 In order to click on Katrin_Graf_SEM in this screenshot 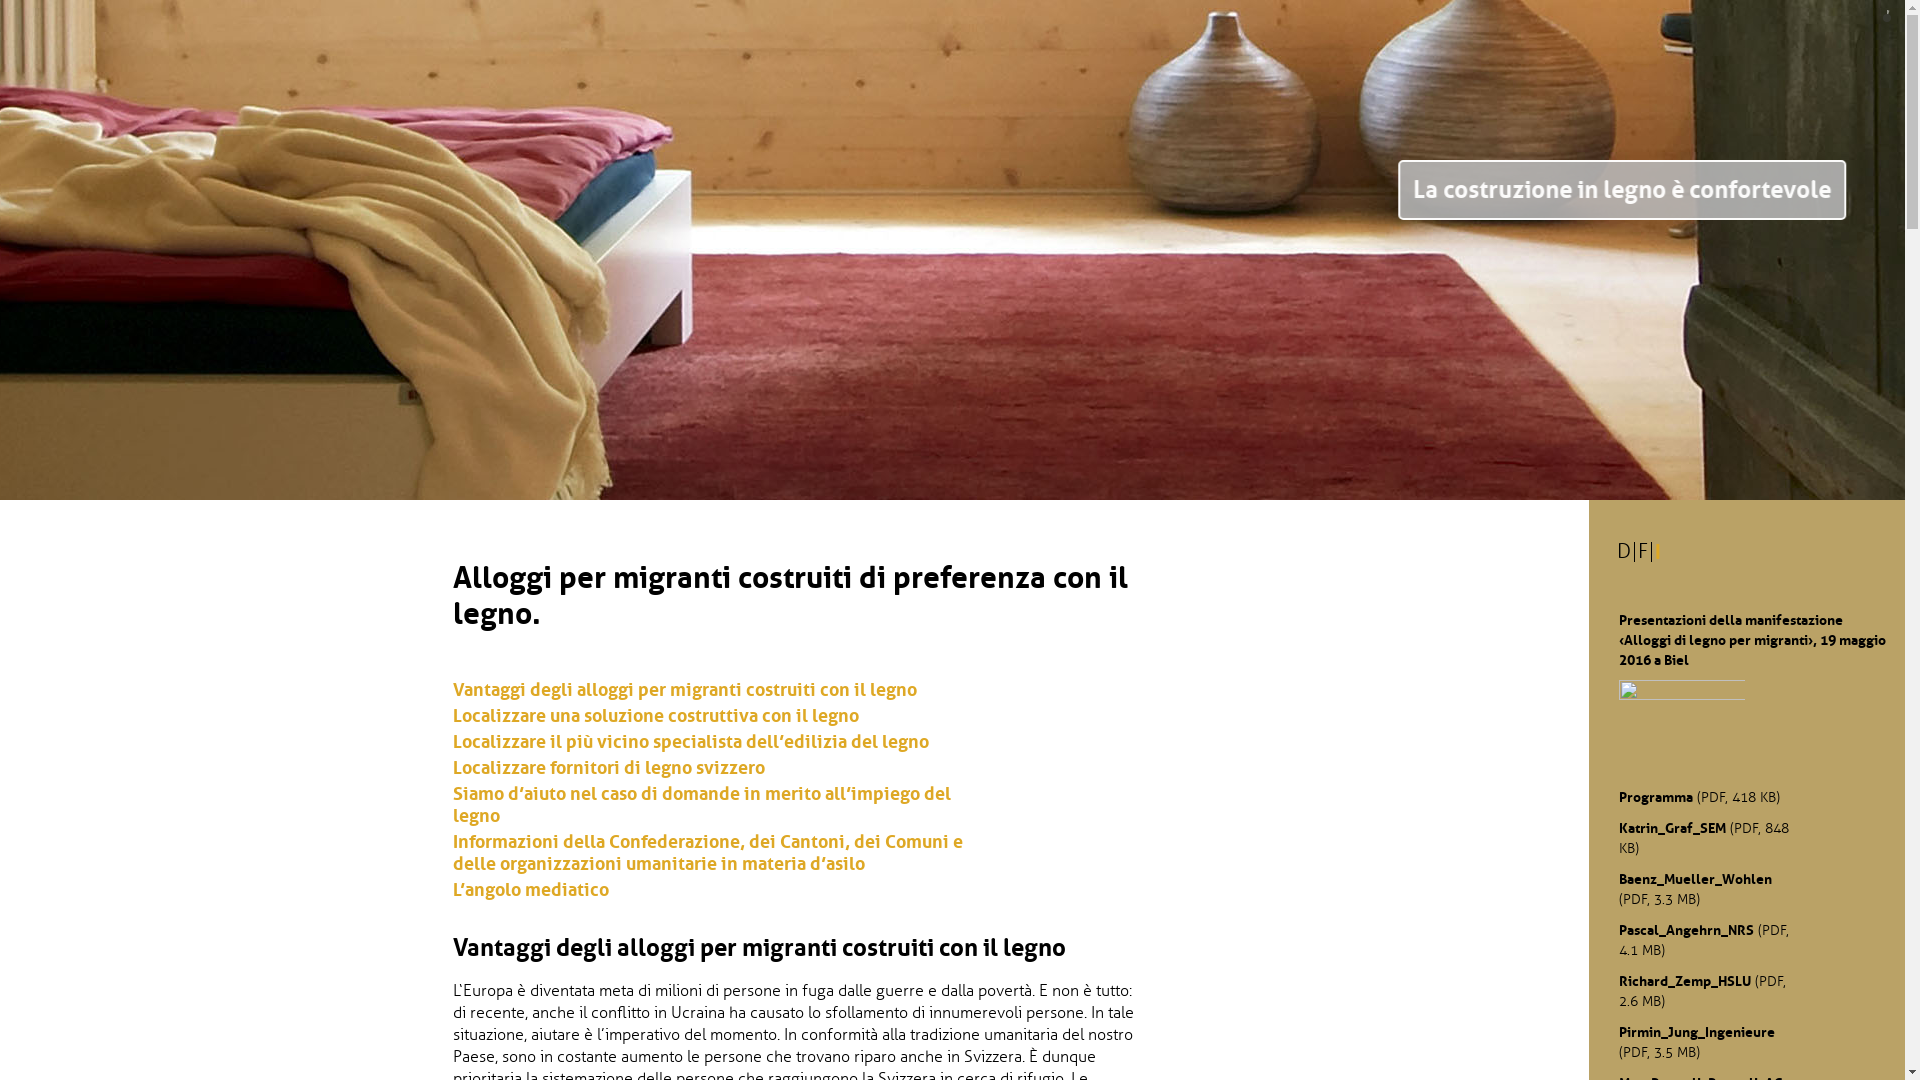, I will do `click(1672, 827)`.